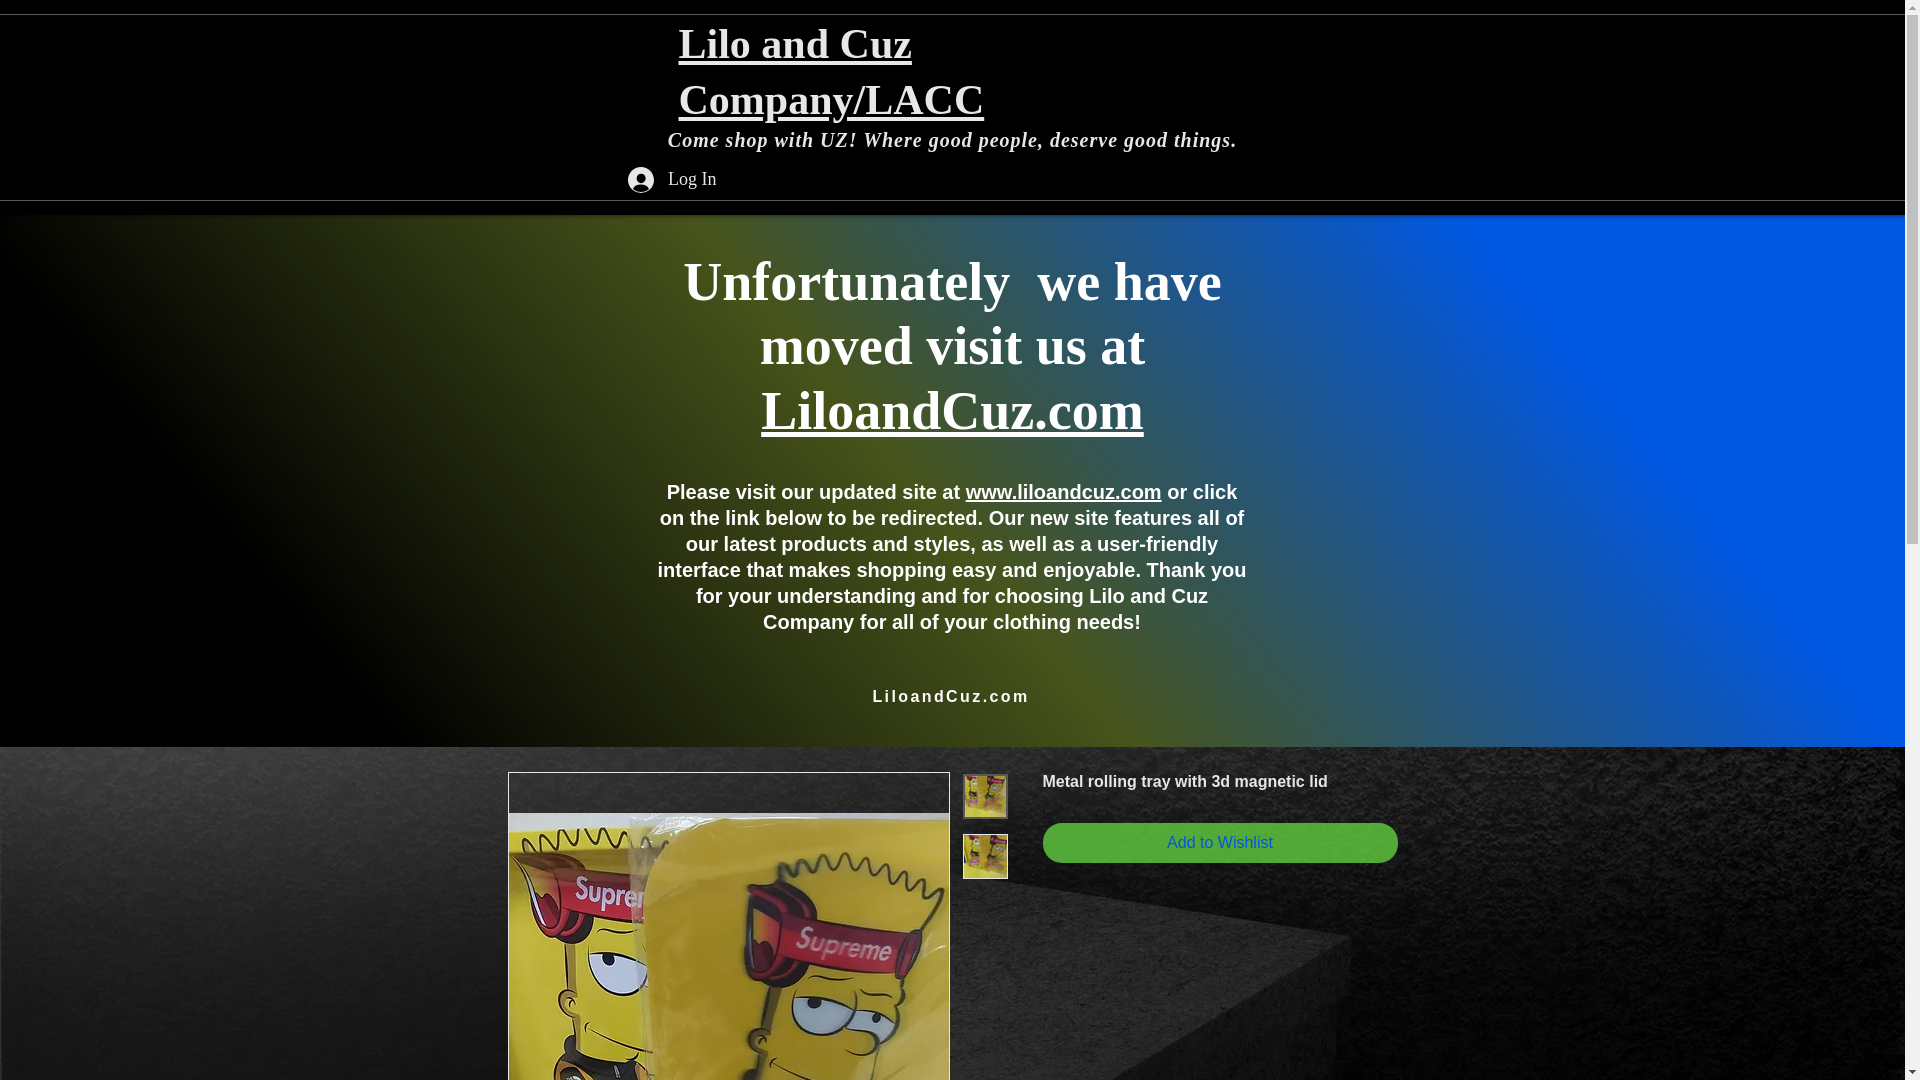 This screenshot has width=1920, height=1080. What do you see at coordinates (1220, 842) in the screenshot?
I see `Add to Wishlist` at bounding box center [1220, 842].